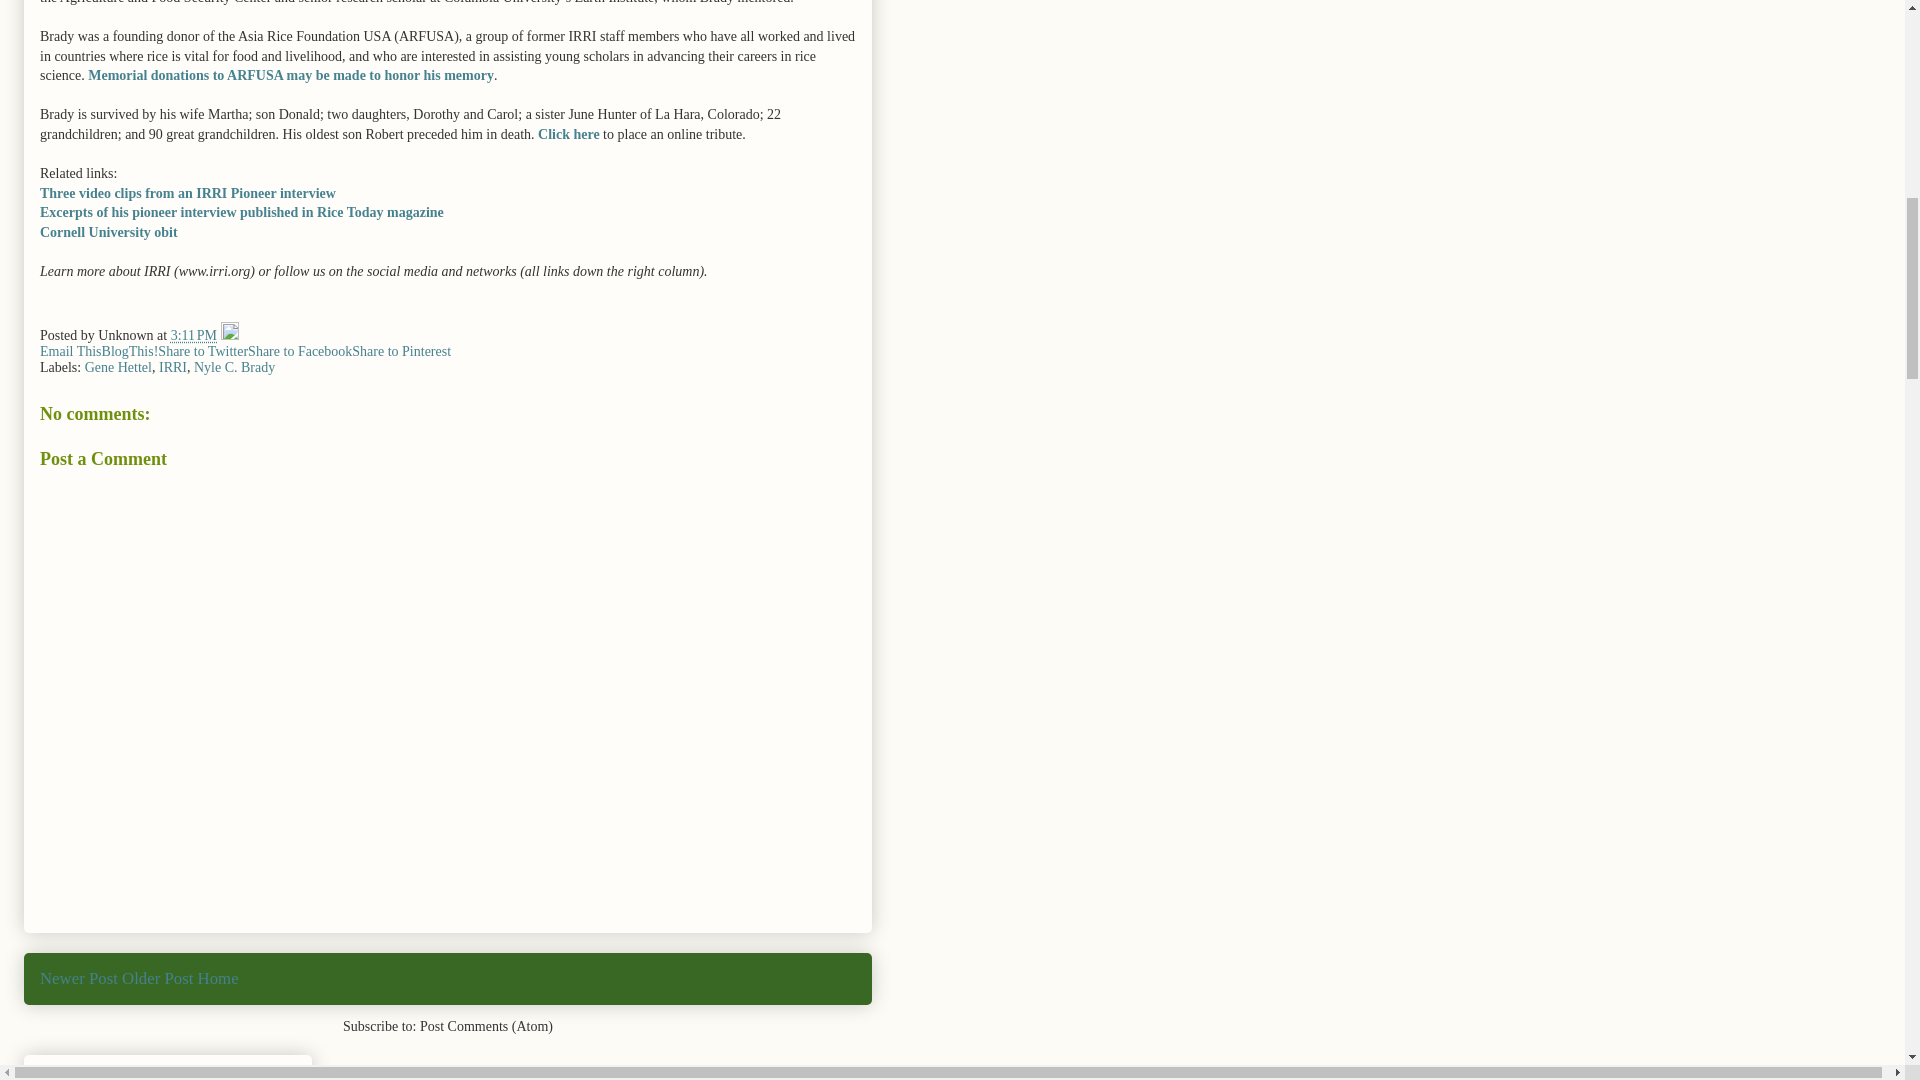  What do you see at coordinates (109, 232) in the screenshot?
I see `Cornell University obit` at bounding box center [109, 232].